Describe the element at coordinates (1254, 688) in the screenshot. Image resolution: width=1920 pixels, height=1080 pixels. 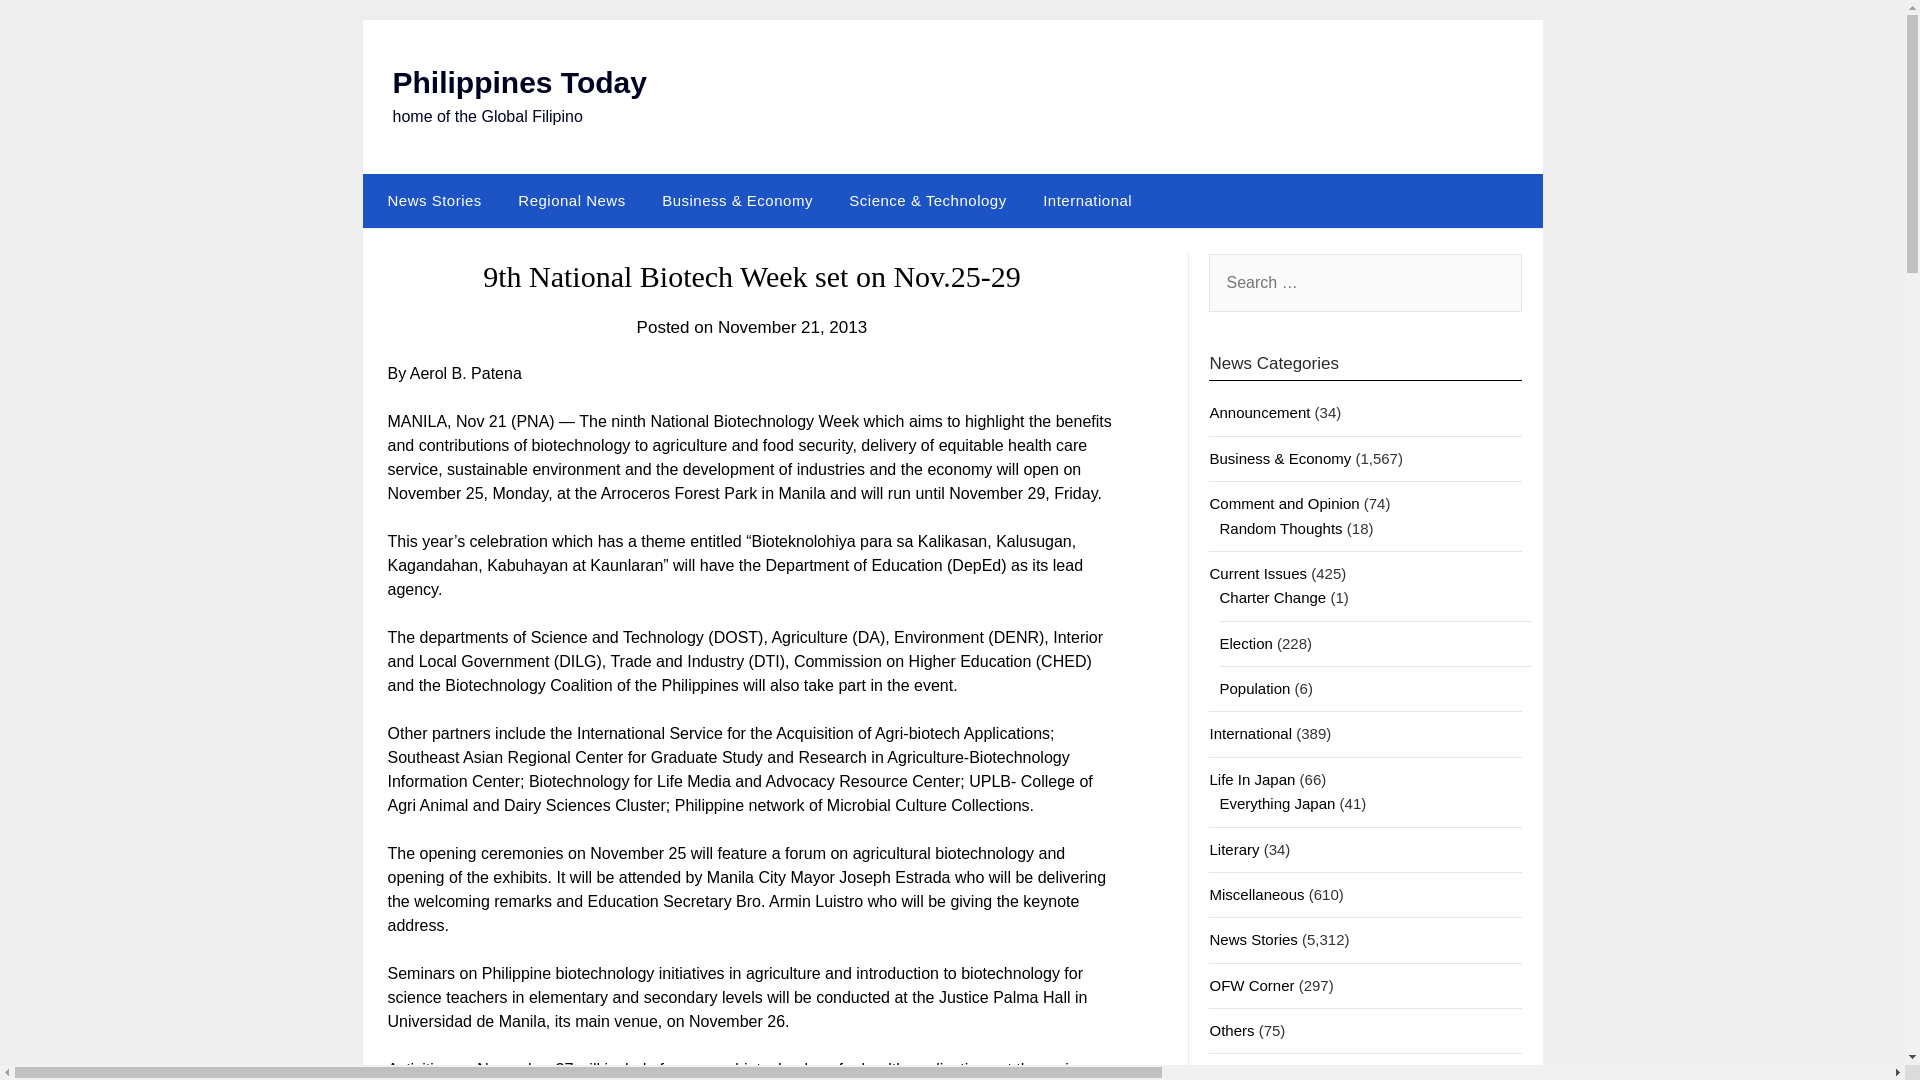
I see `Population` at that location.